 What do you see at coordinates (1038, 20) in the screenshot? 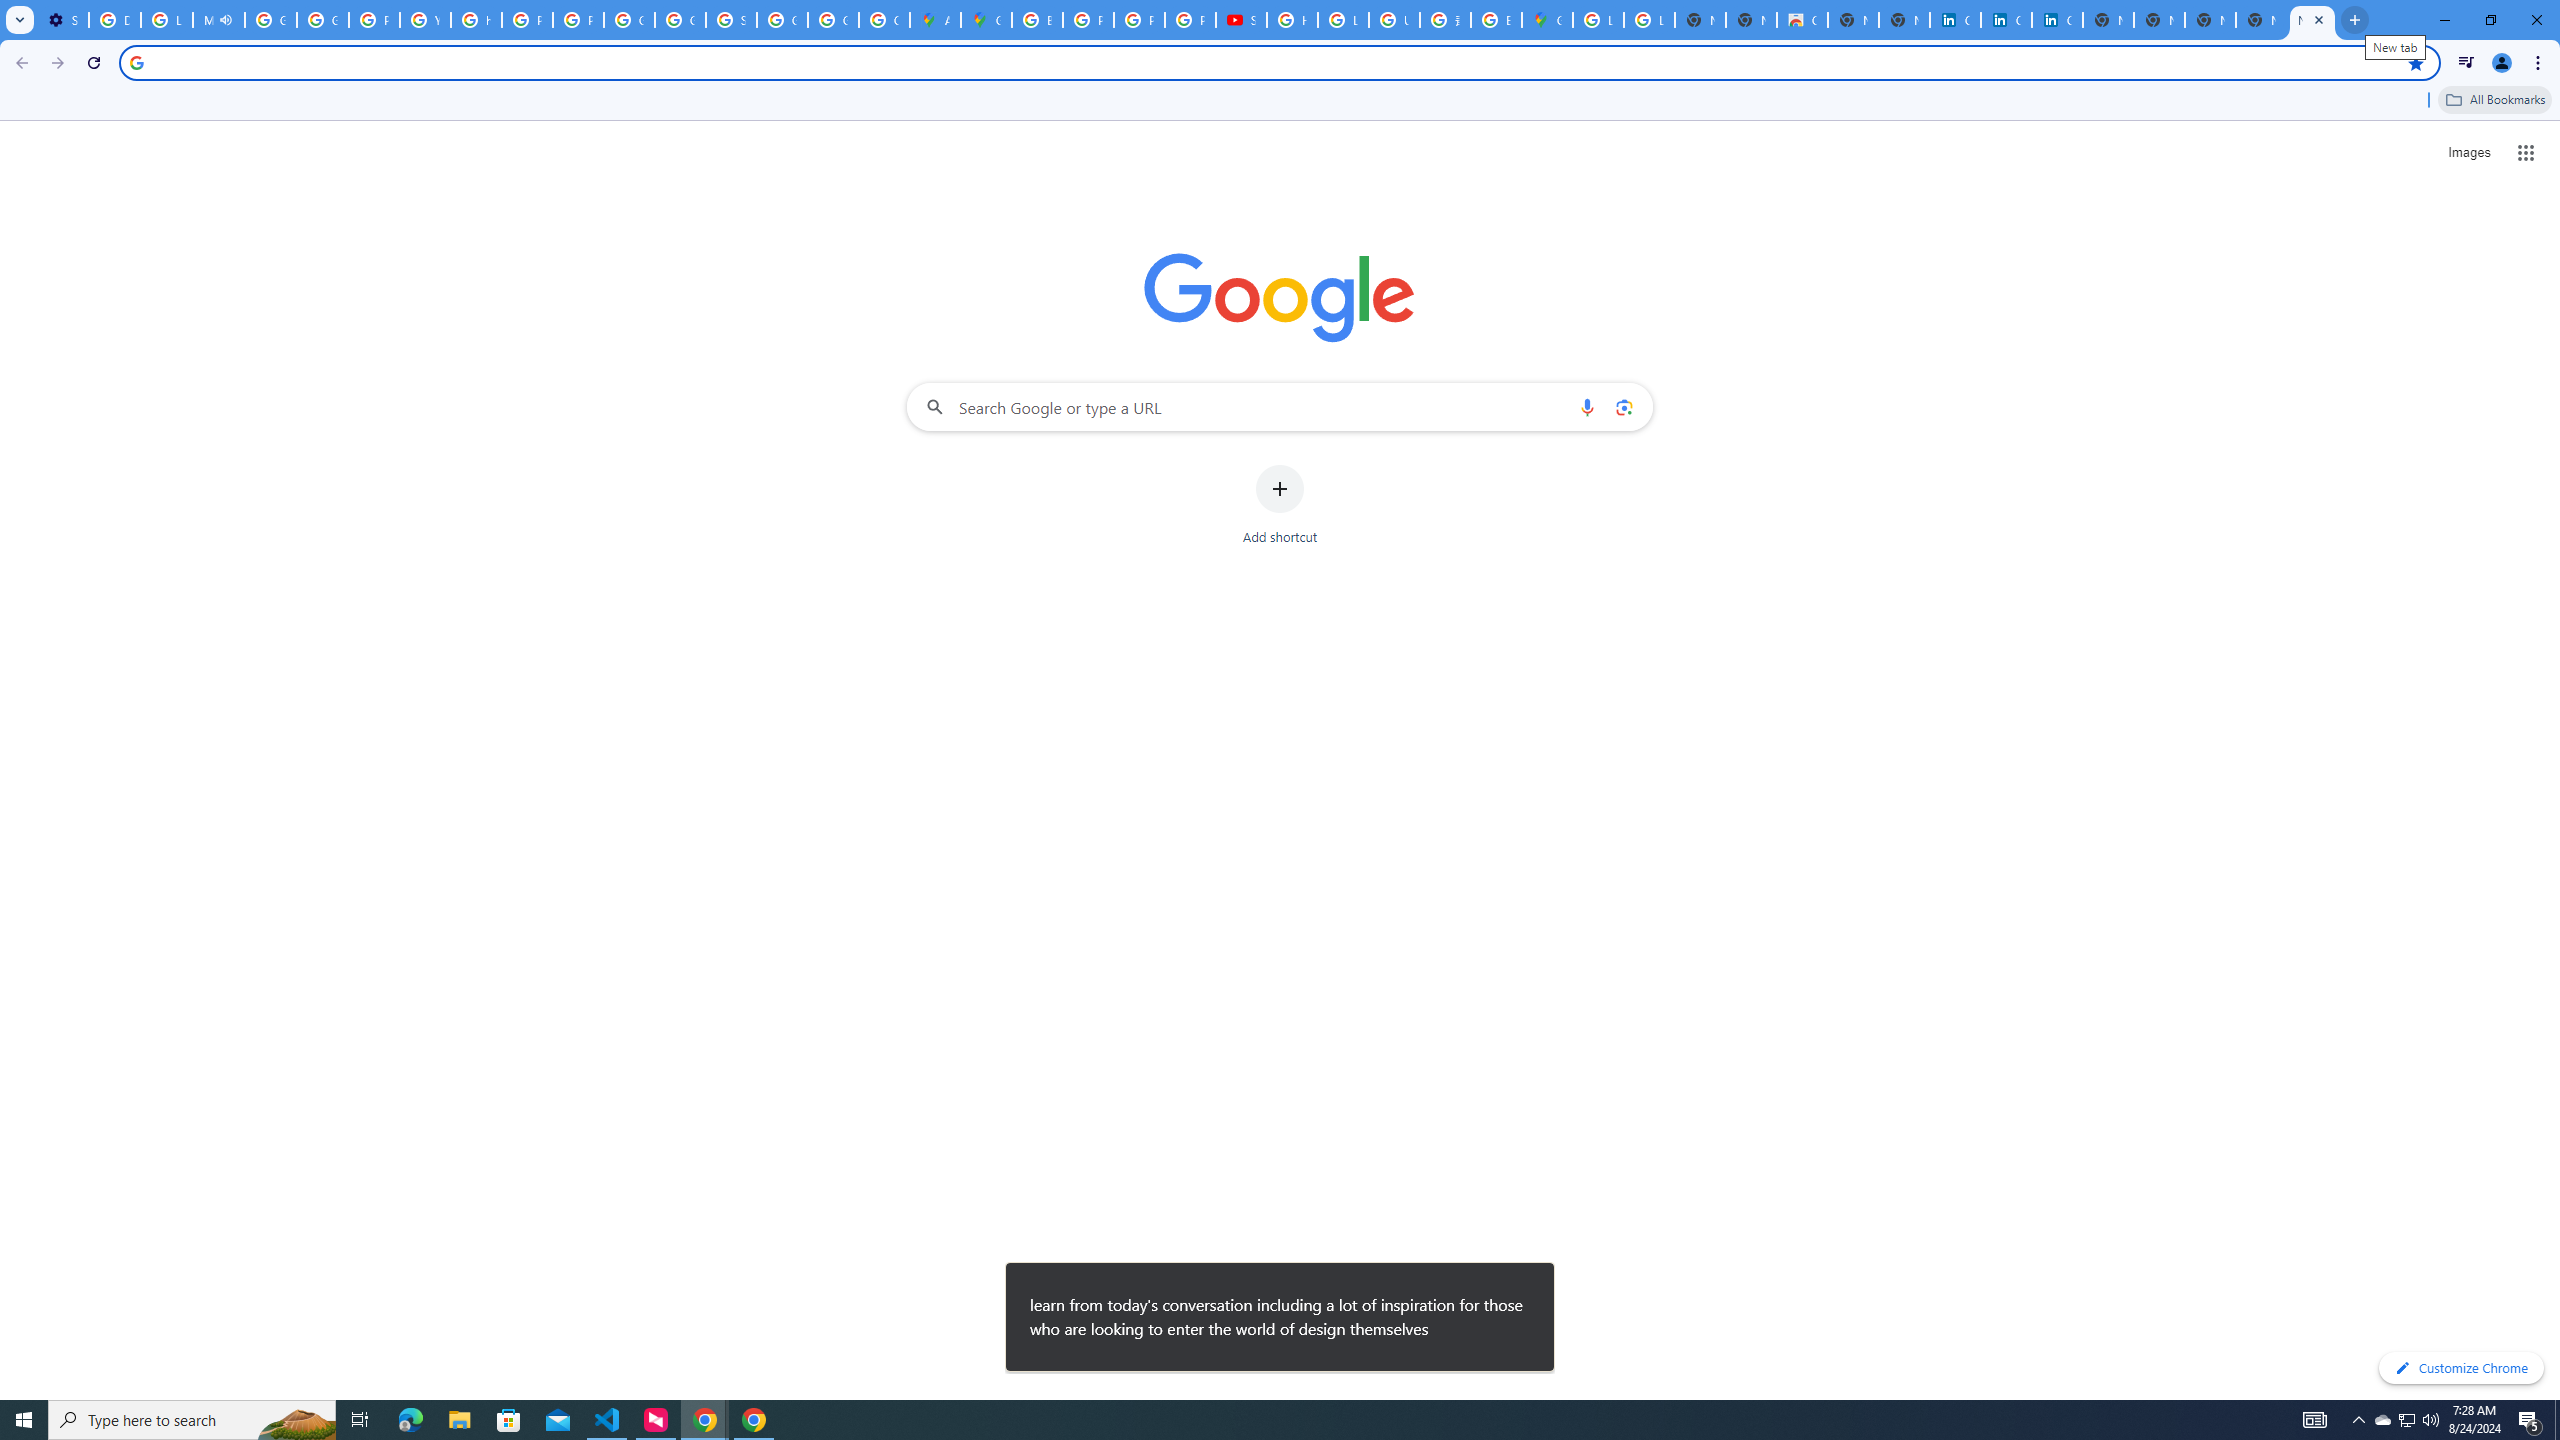
I see `Blogger Policies and Guidelines - Transparency Center` at bounding box center [1038, 20].